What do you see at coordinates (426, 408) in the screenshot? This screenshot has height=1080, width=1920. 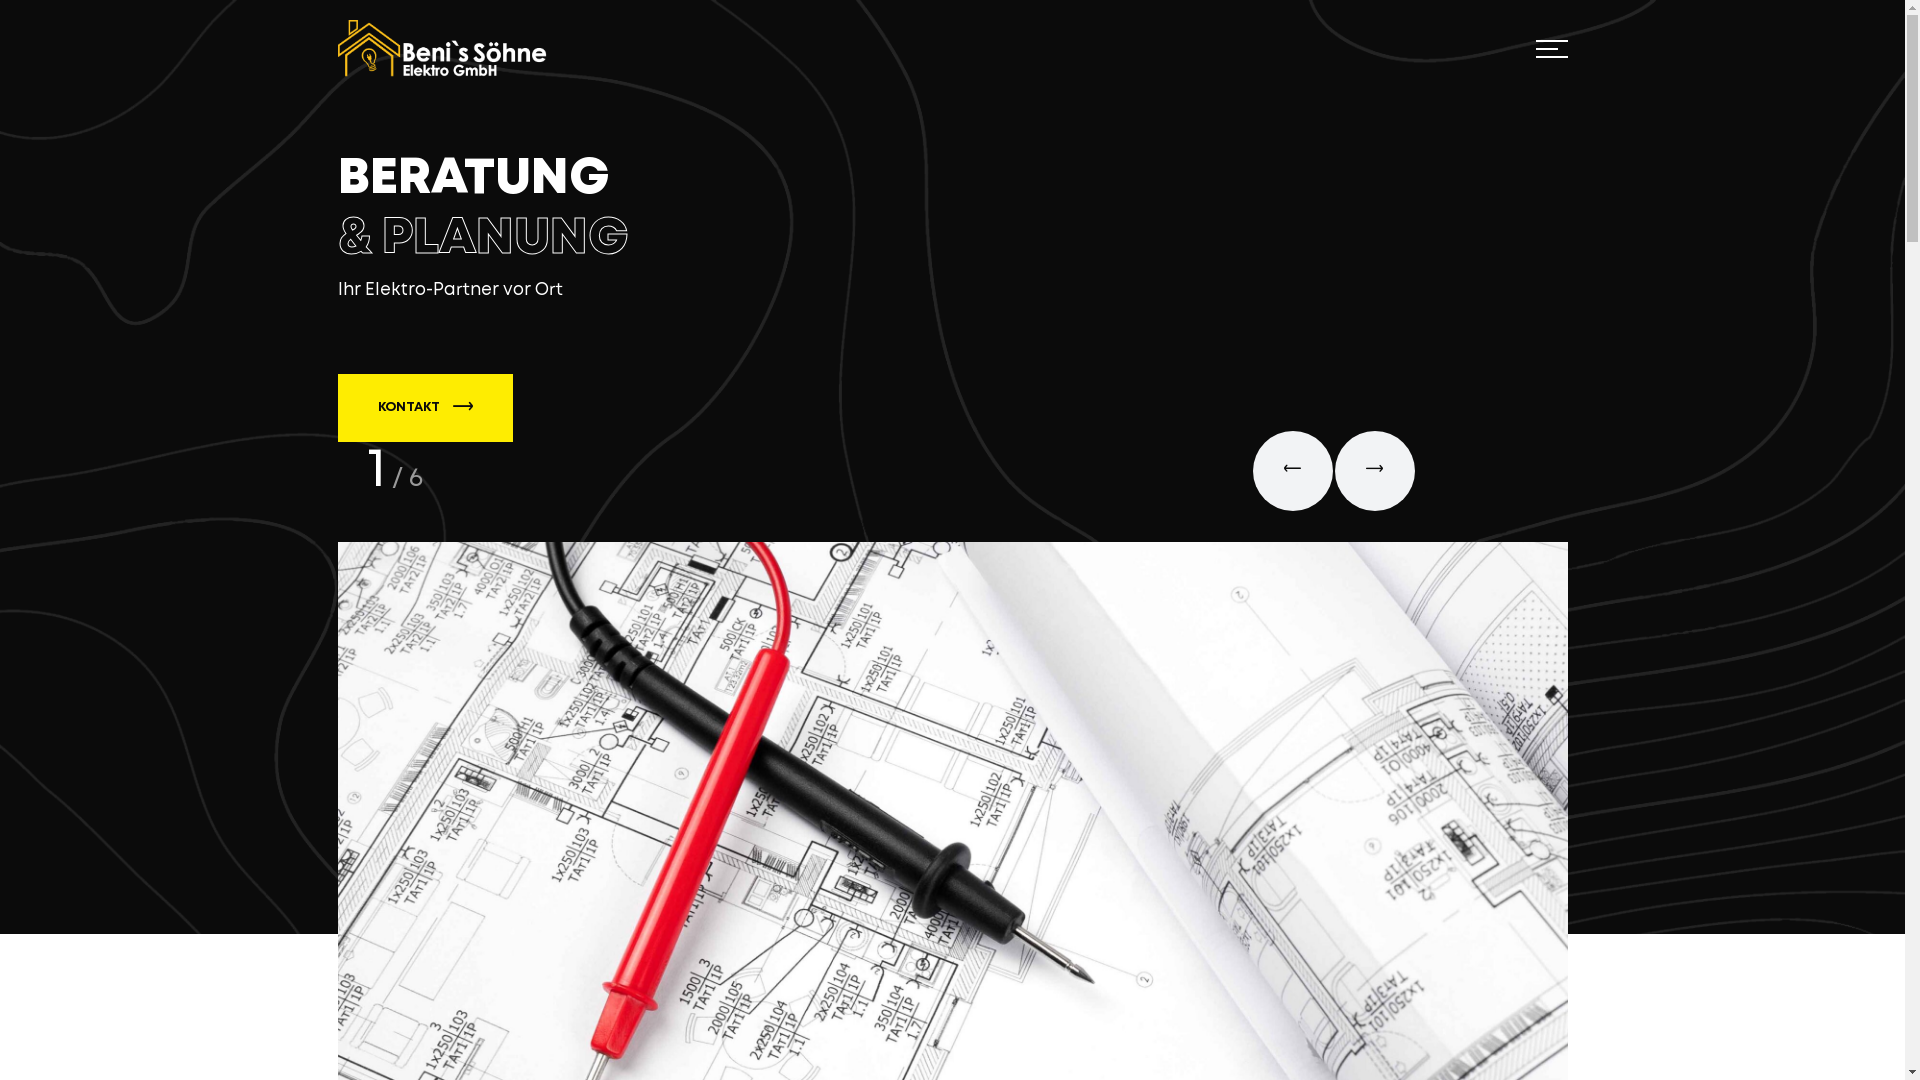 I see `KONTAKT` at bounding box center [426, 408].